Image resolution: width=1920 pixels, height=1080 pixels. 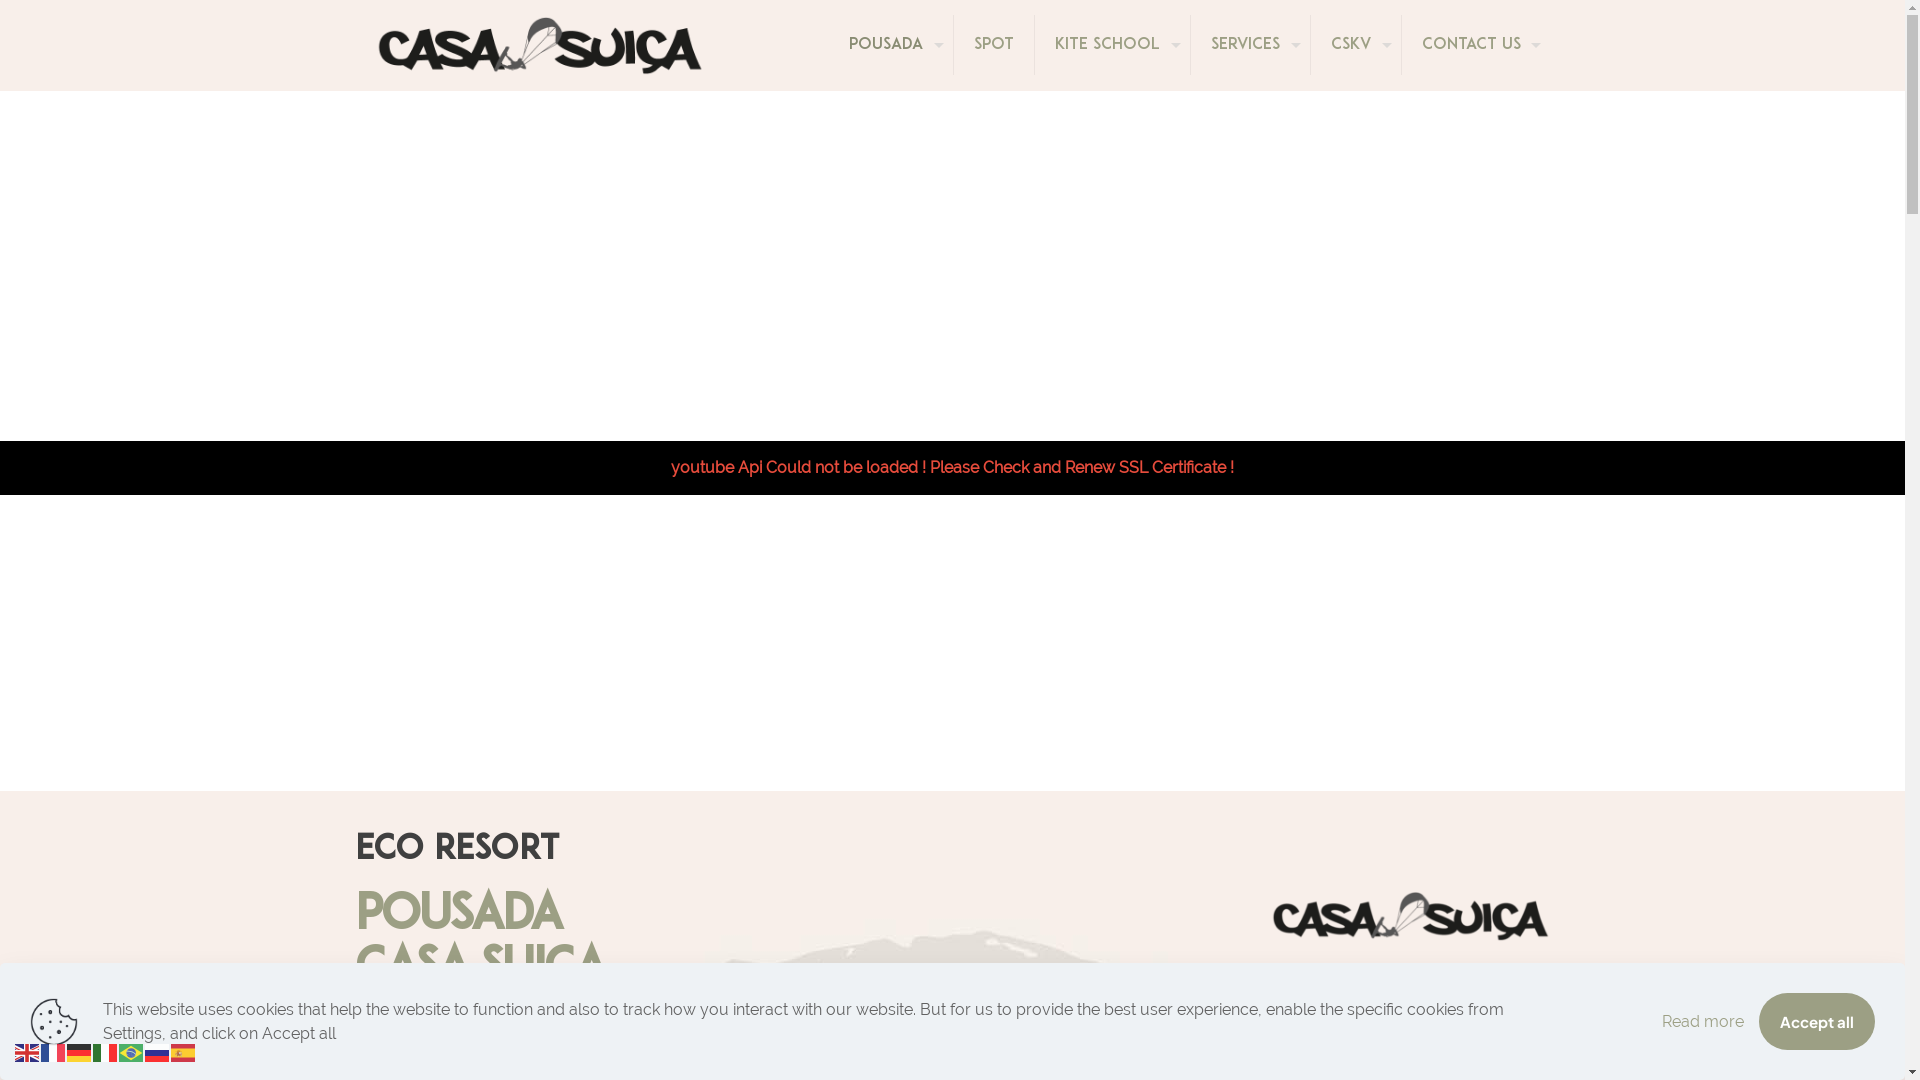 I want to click on English, so click(x=28, y=1052).